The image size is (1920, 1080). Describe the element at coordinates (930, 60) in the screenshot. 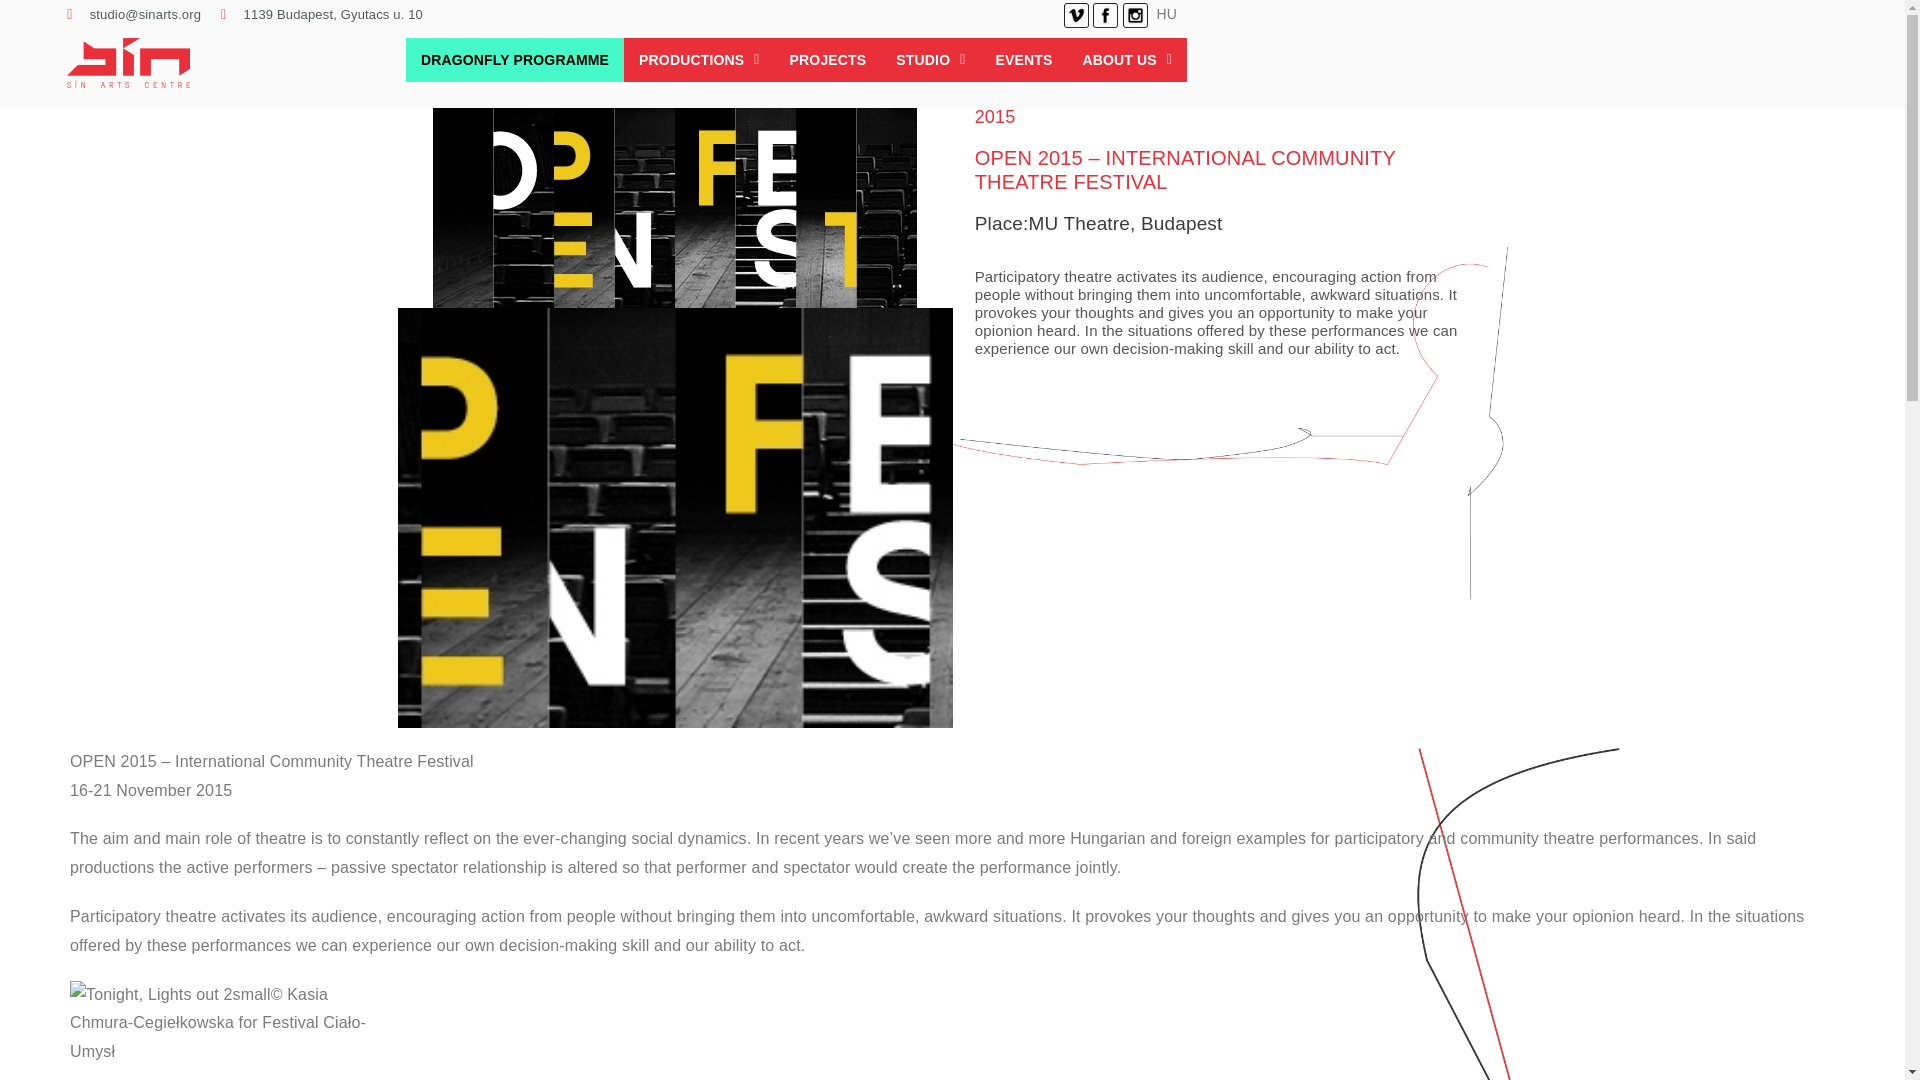

I see `STUDIO` at that location.